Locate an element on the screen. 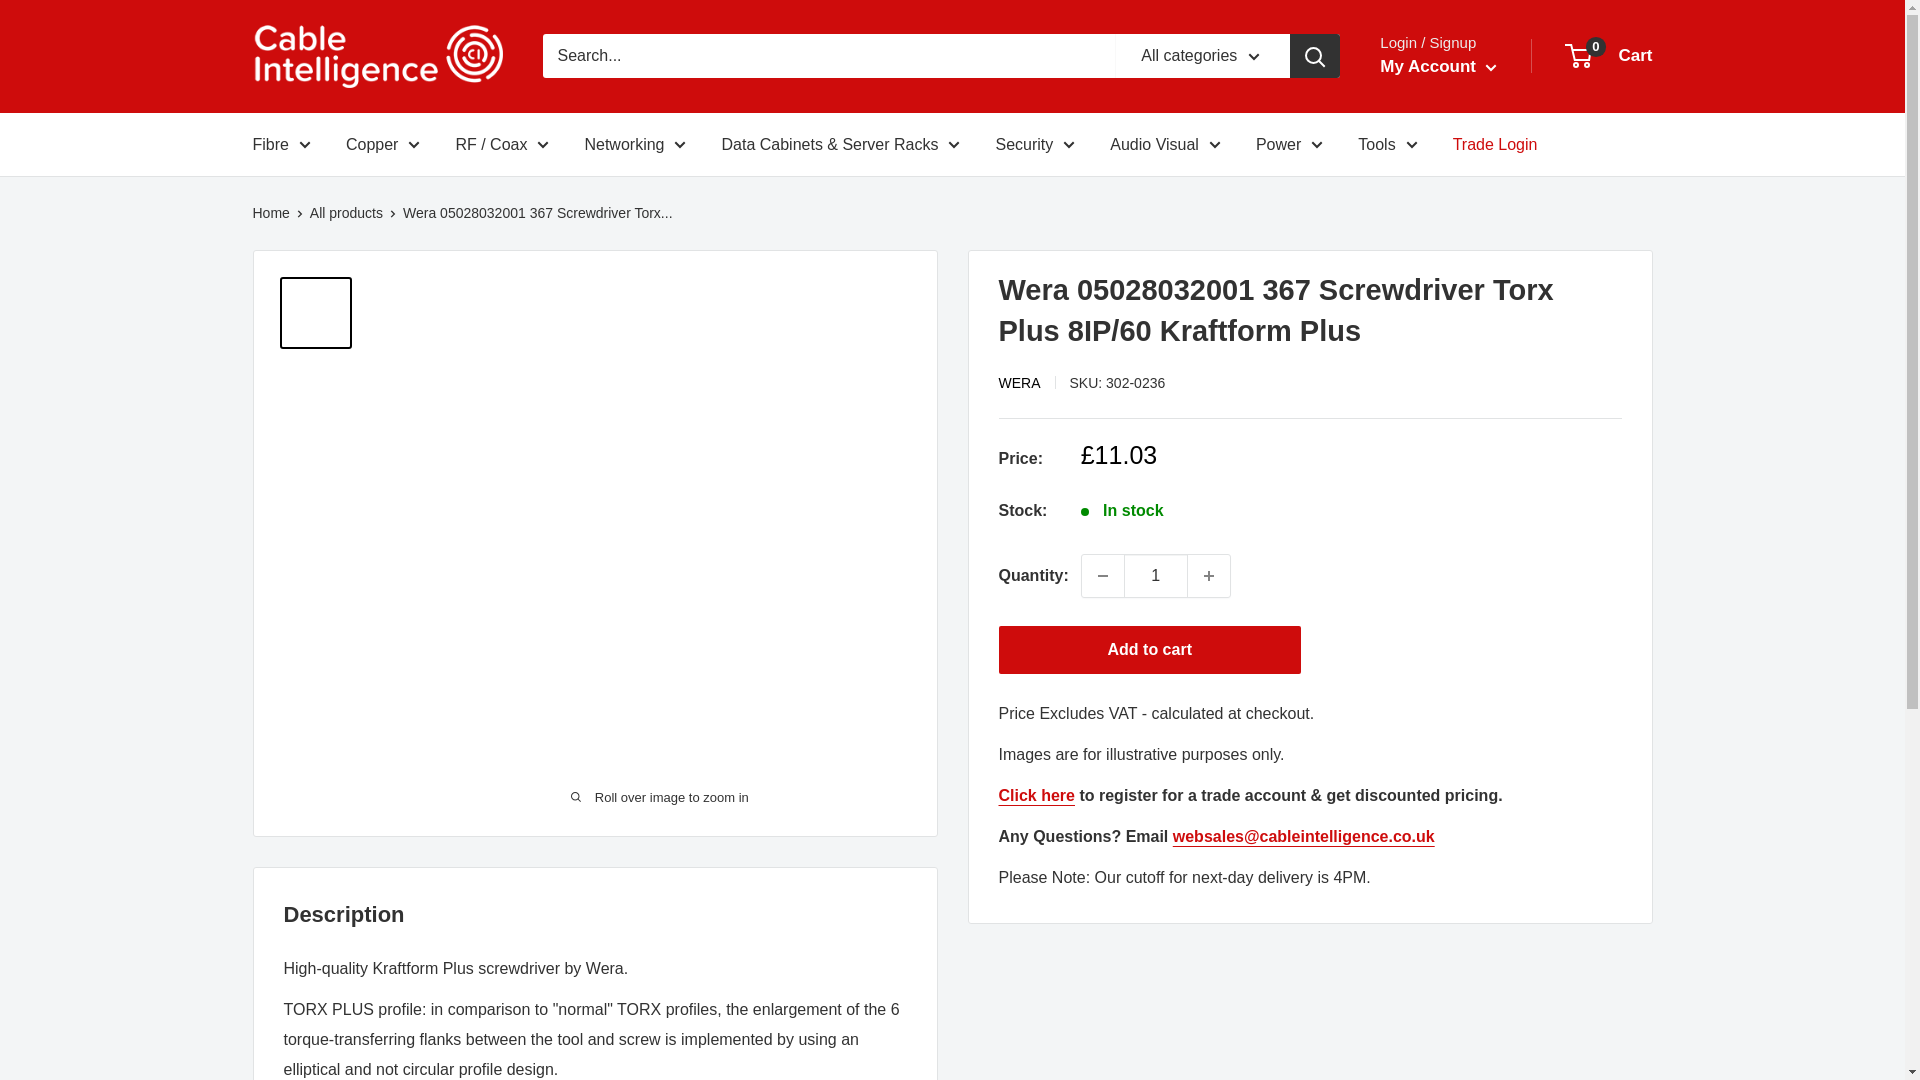 This screenshot has width=1920, height=1080. 1 is located at coordinates (1156, 575).